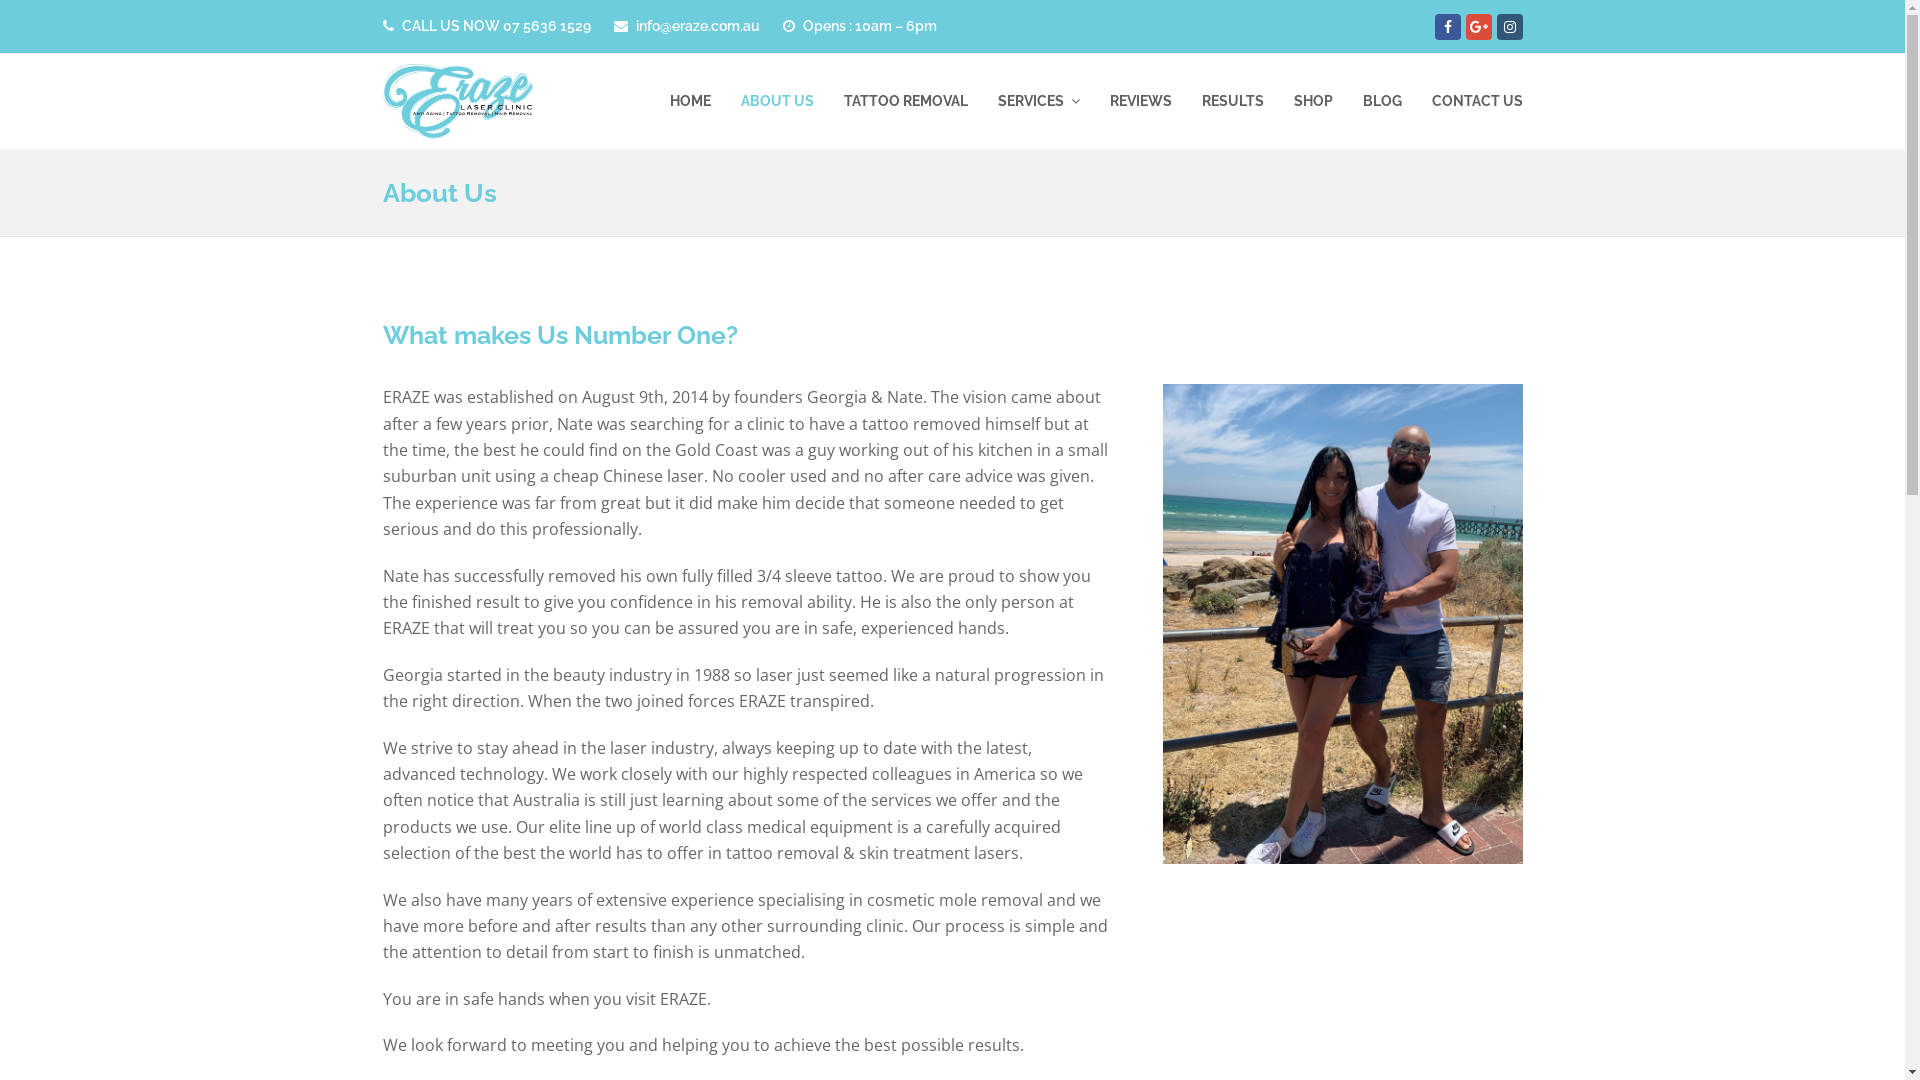  Describe the element at coordinates (1232, 101) in the screenshot. I see `RESULTS` at that location.